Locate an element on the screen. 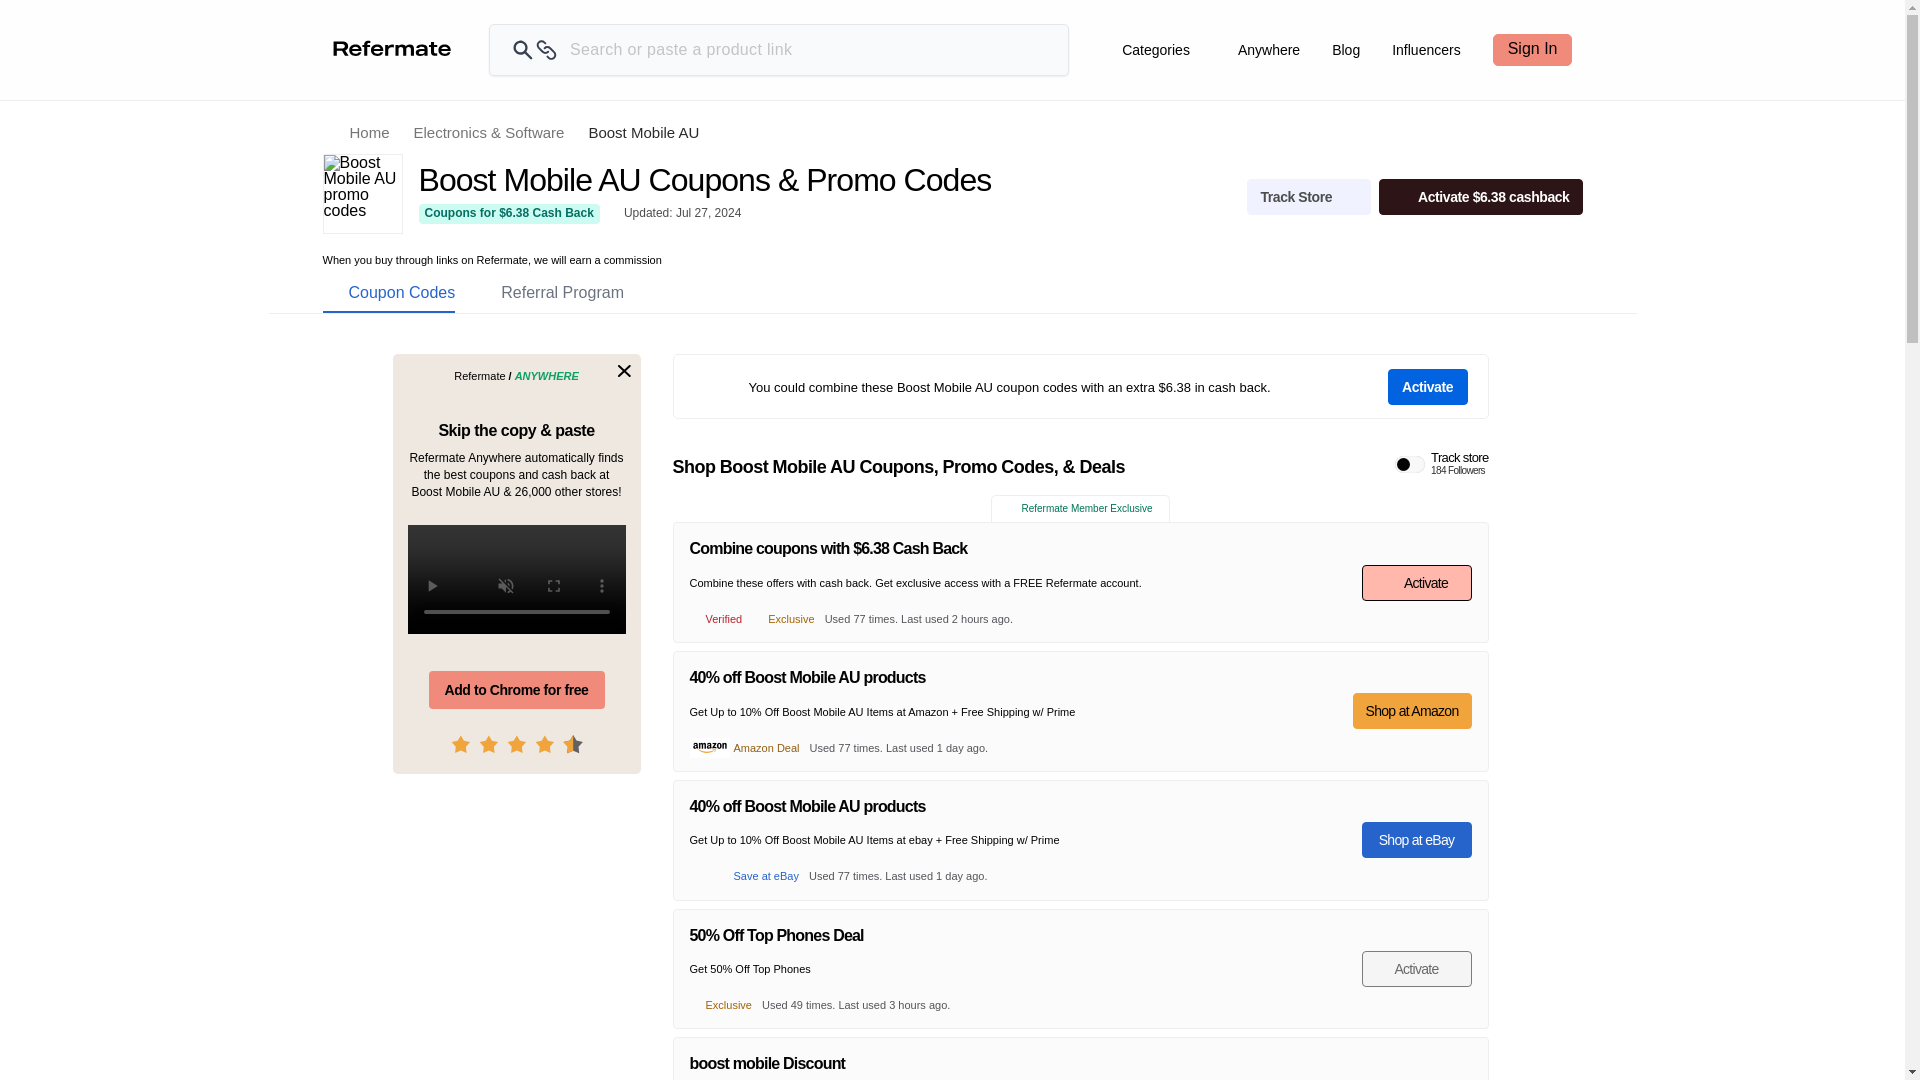  Activate is located at coordinates (1428, 387).